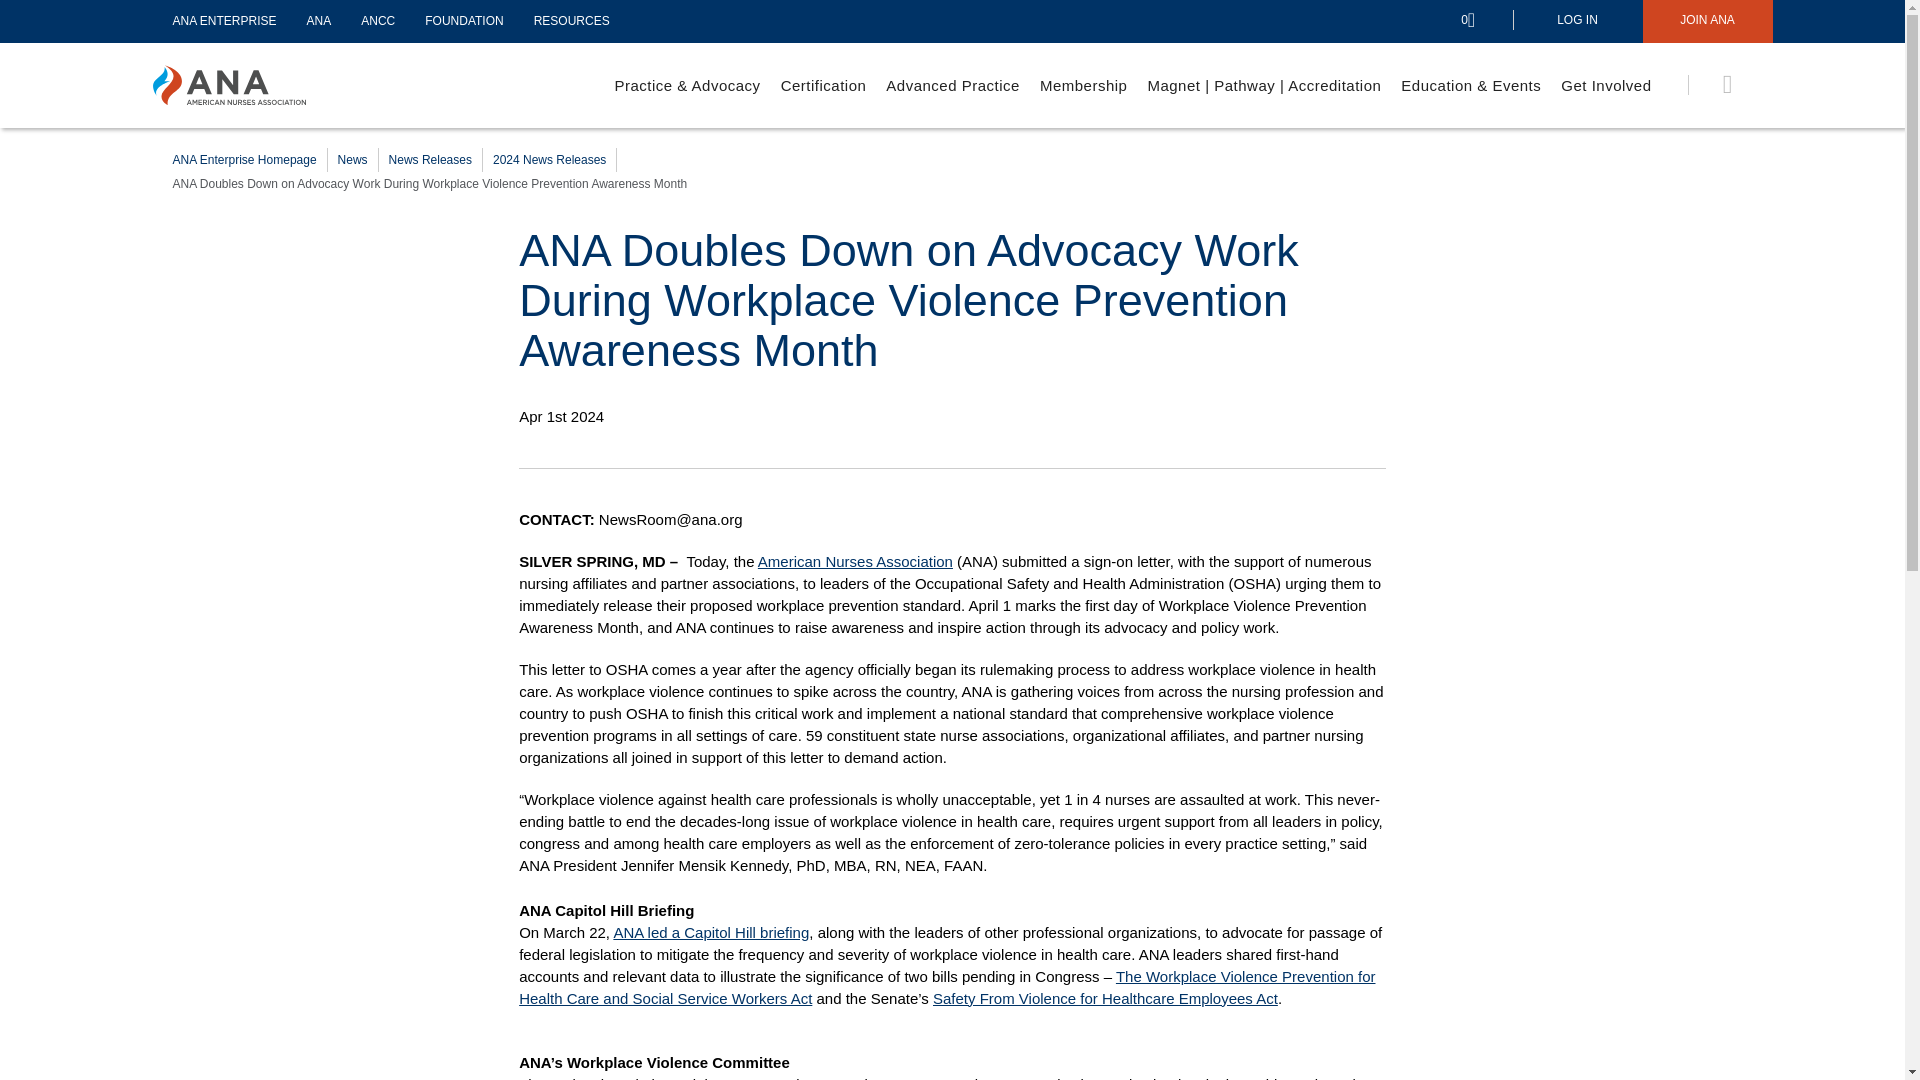  What do you see at coordinates (1706, 22) in the screenshot?
I see `Join ANA` at bounding box center [1706, 22].